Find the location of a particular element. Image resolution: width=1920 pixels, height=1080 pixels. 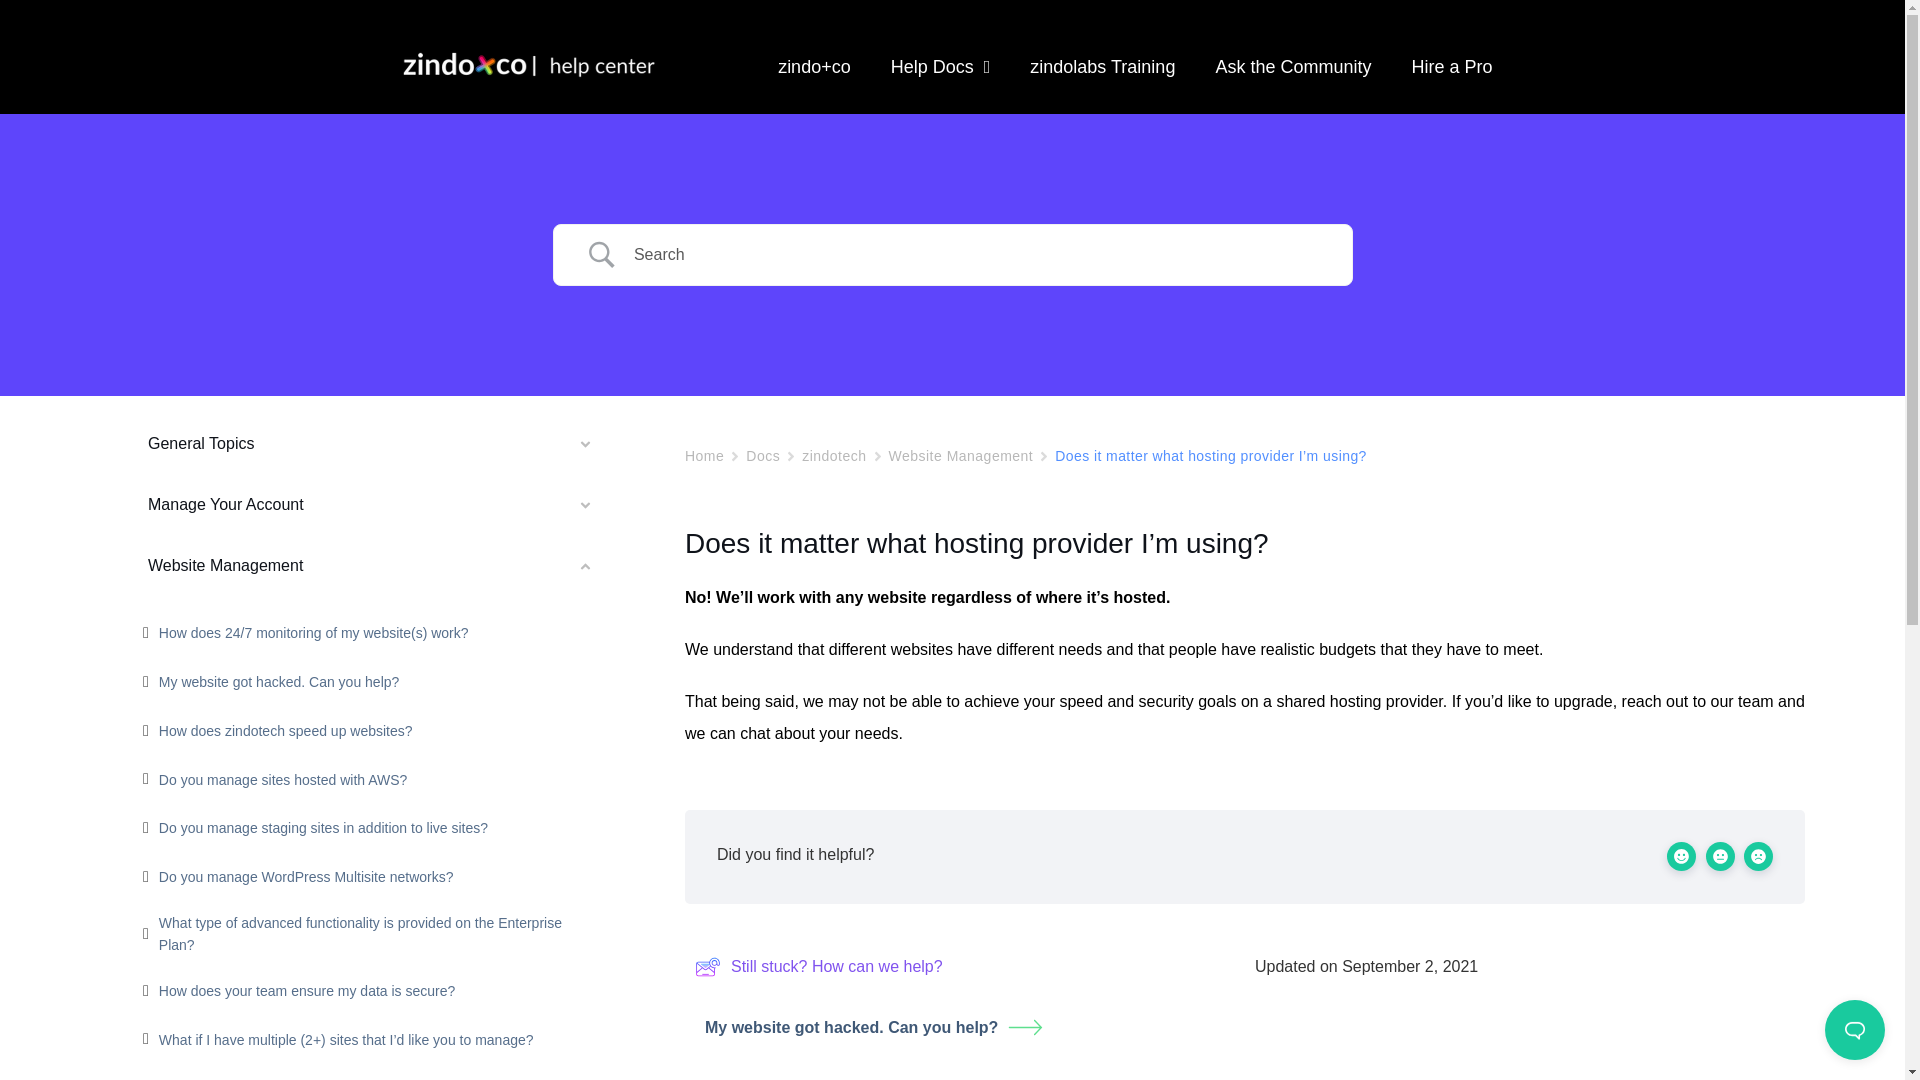

Do you manage staging sites in addition to live sites? is located at coordinates (323, 828).